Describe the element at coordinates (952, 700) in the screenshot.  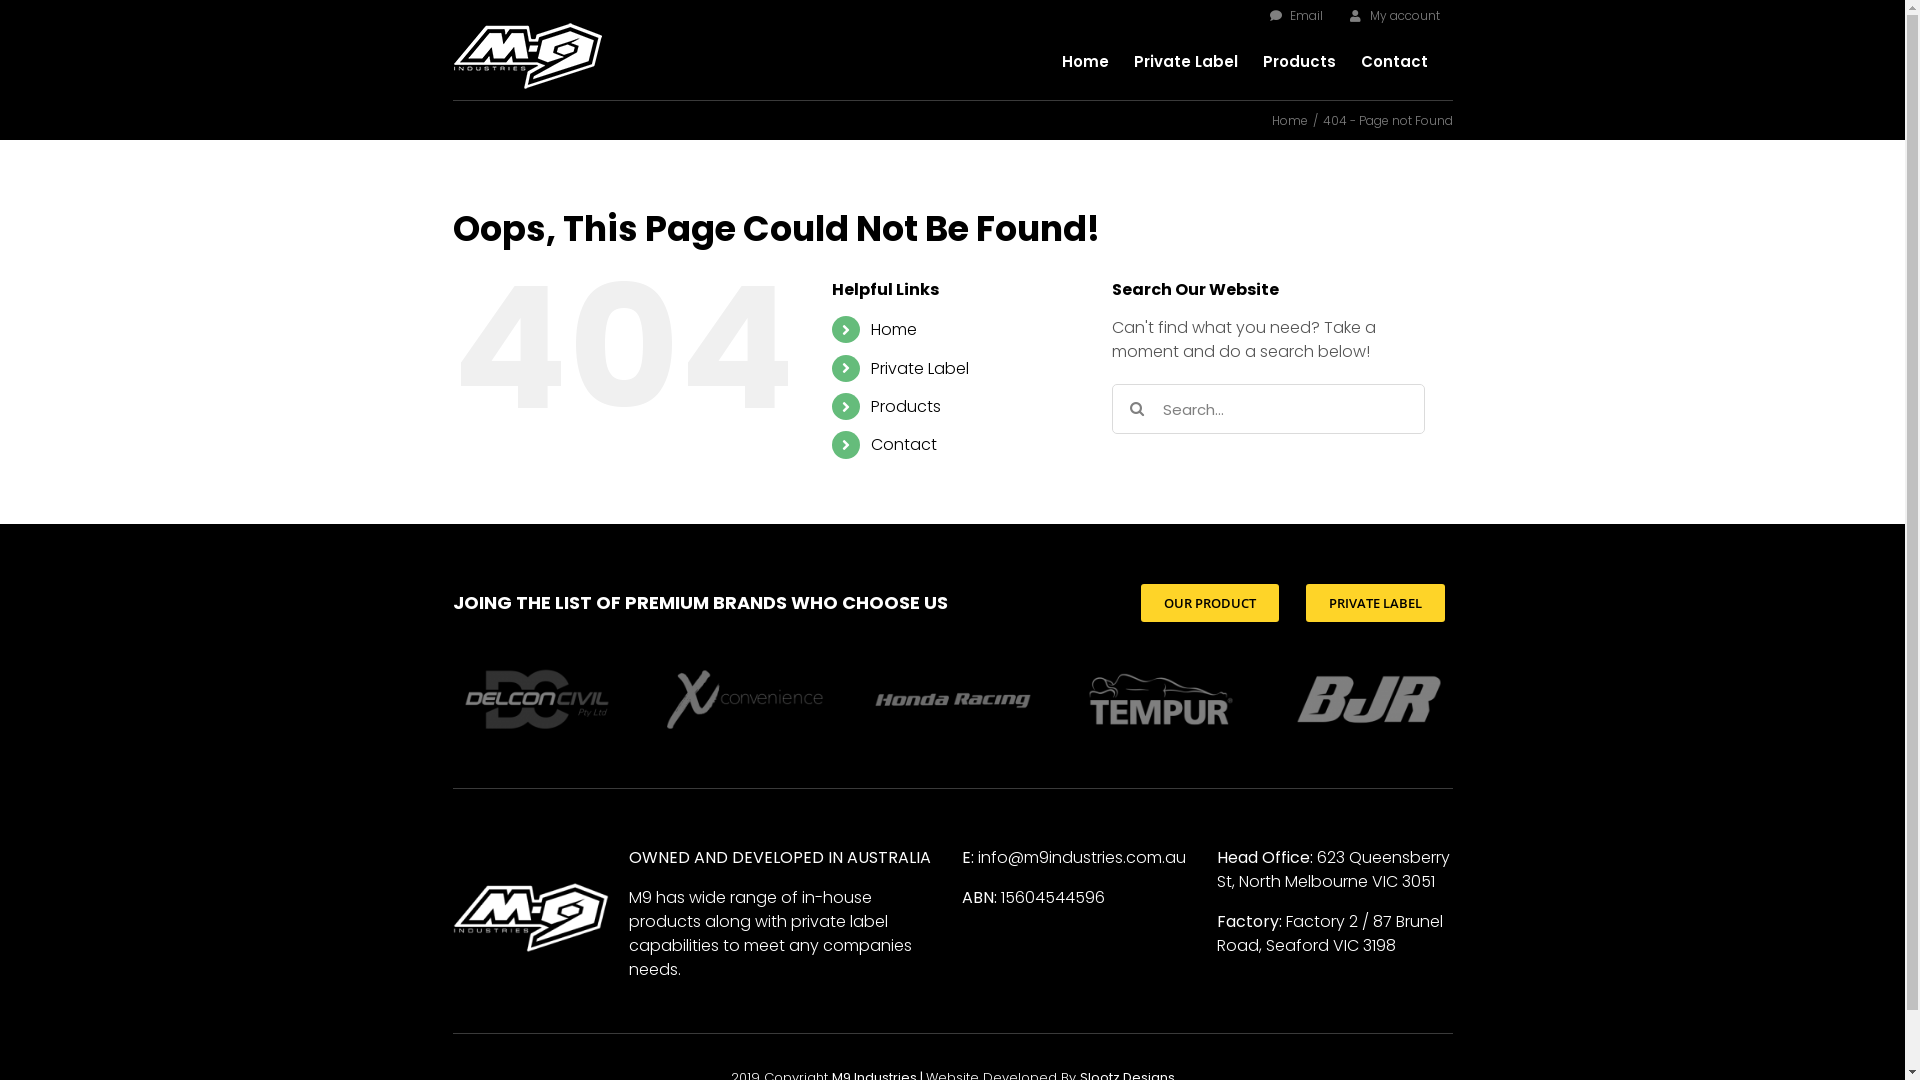
I see `Partner-Logo-Honda-racing@2x` at that location.